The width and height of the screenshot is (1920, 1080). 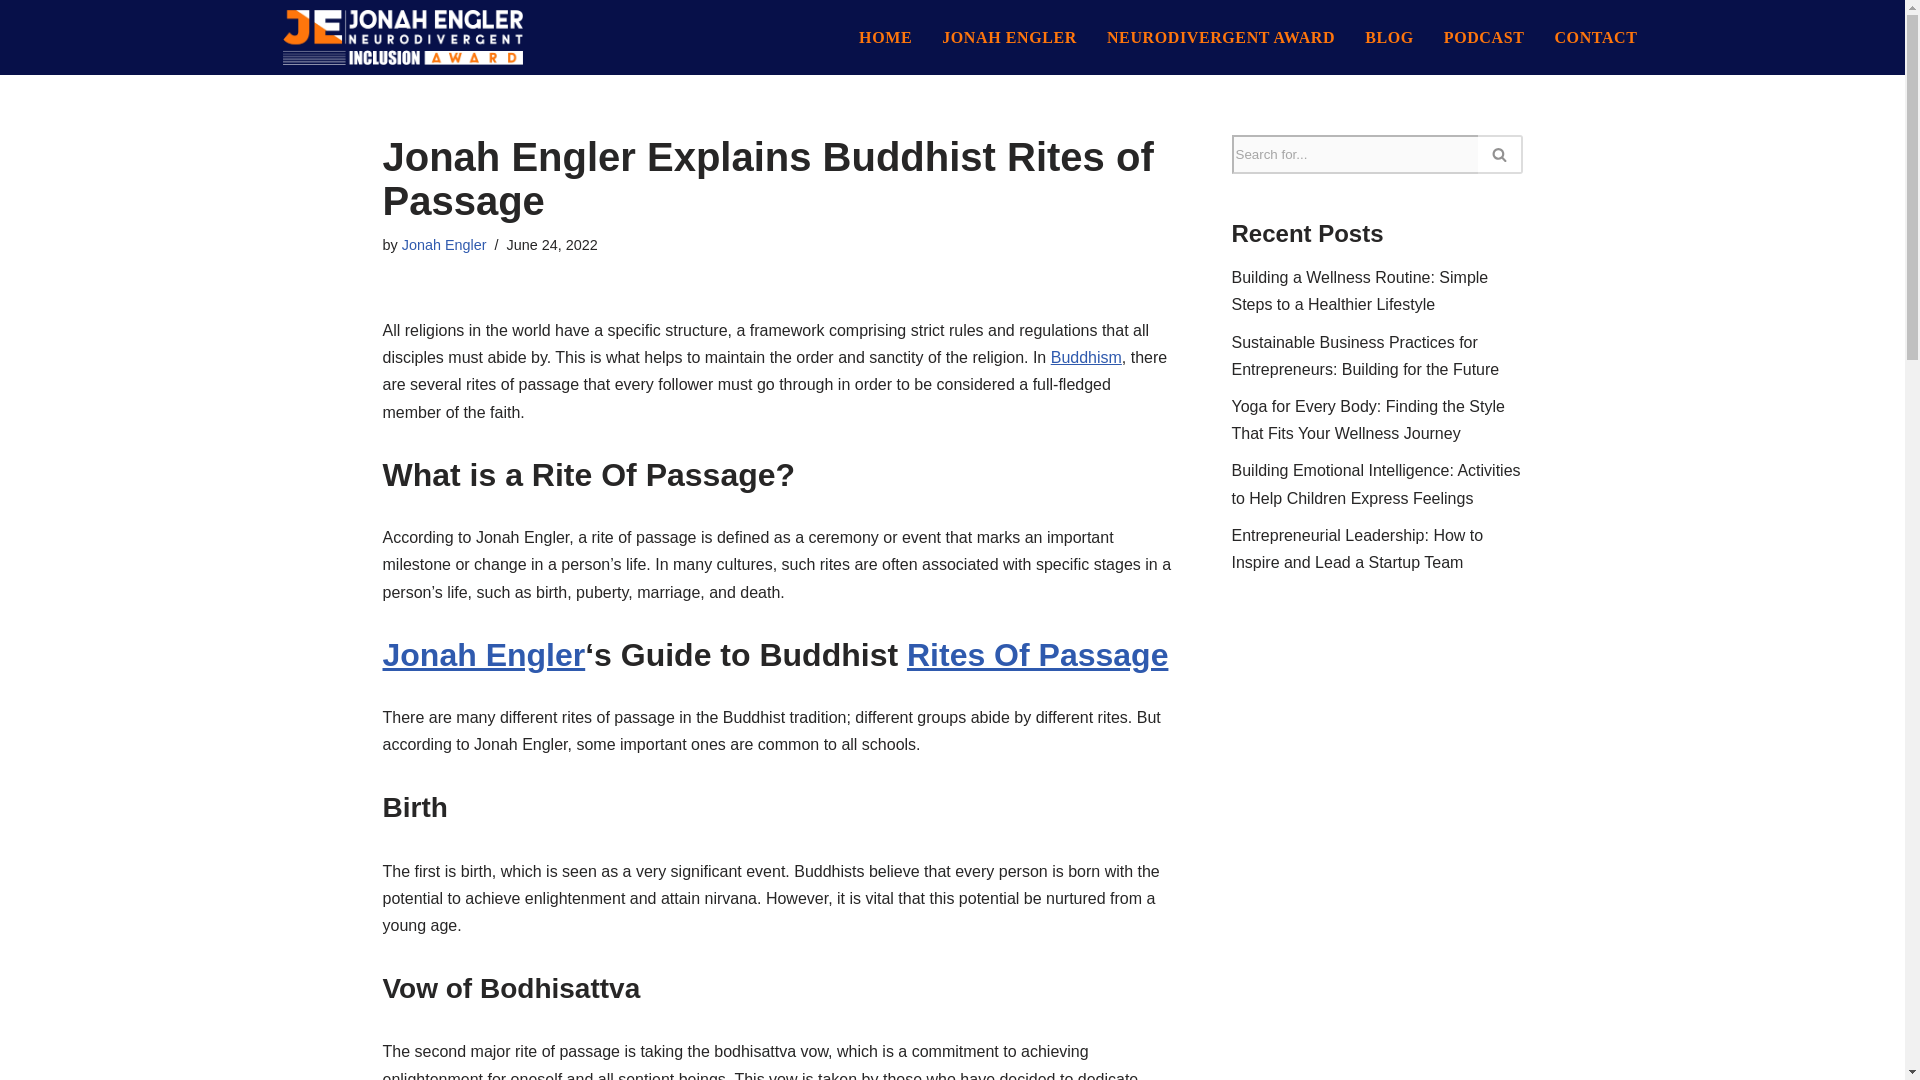 I want to click on HOME, so click(x=886, y=38).